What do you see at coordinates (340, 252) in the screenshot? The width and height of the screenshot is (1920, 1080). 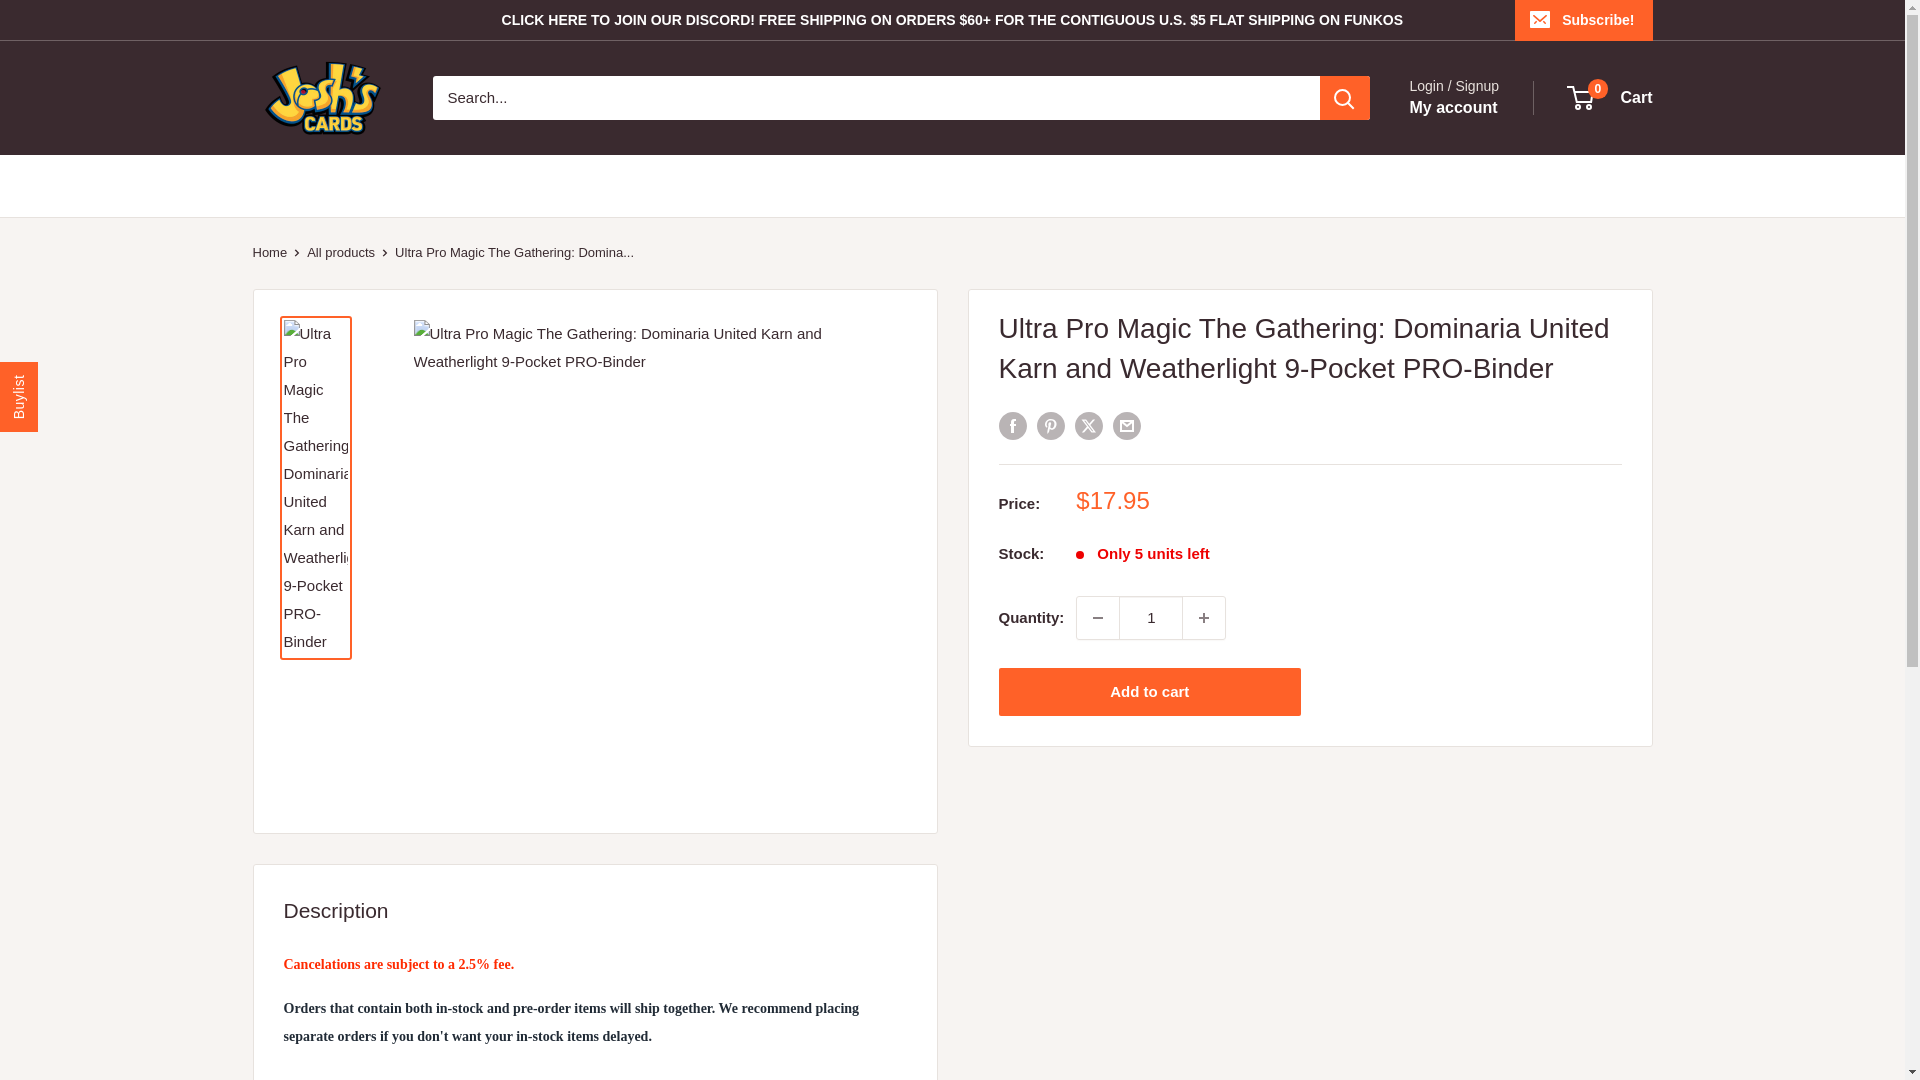 I see `All products` at bounding box center [340, 252].